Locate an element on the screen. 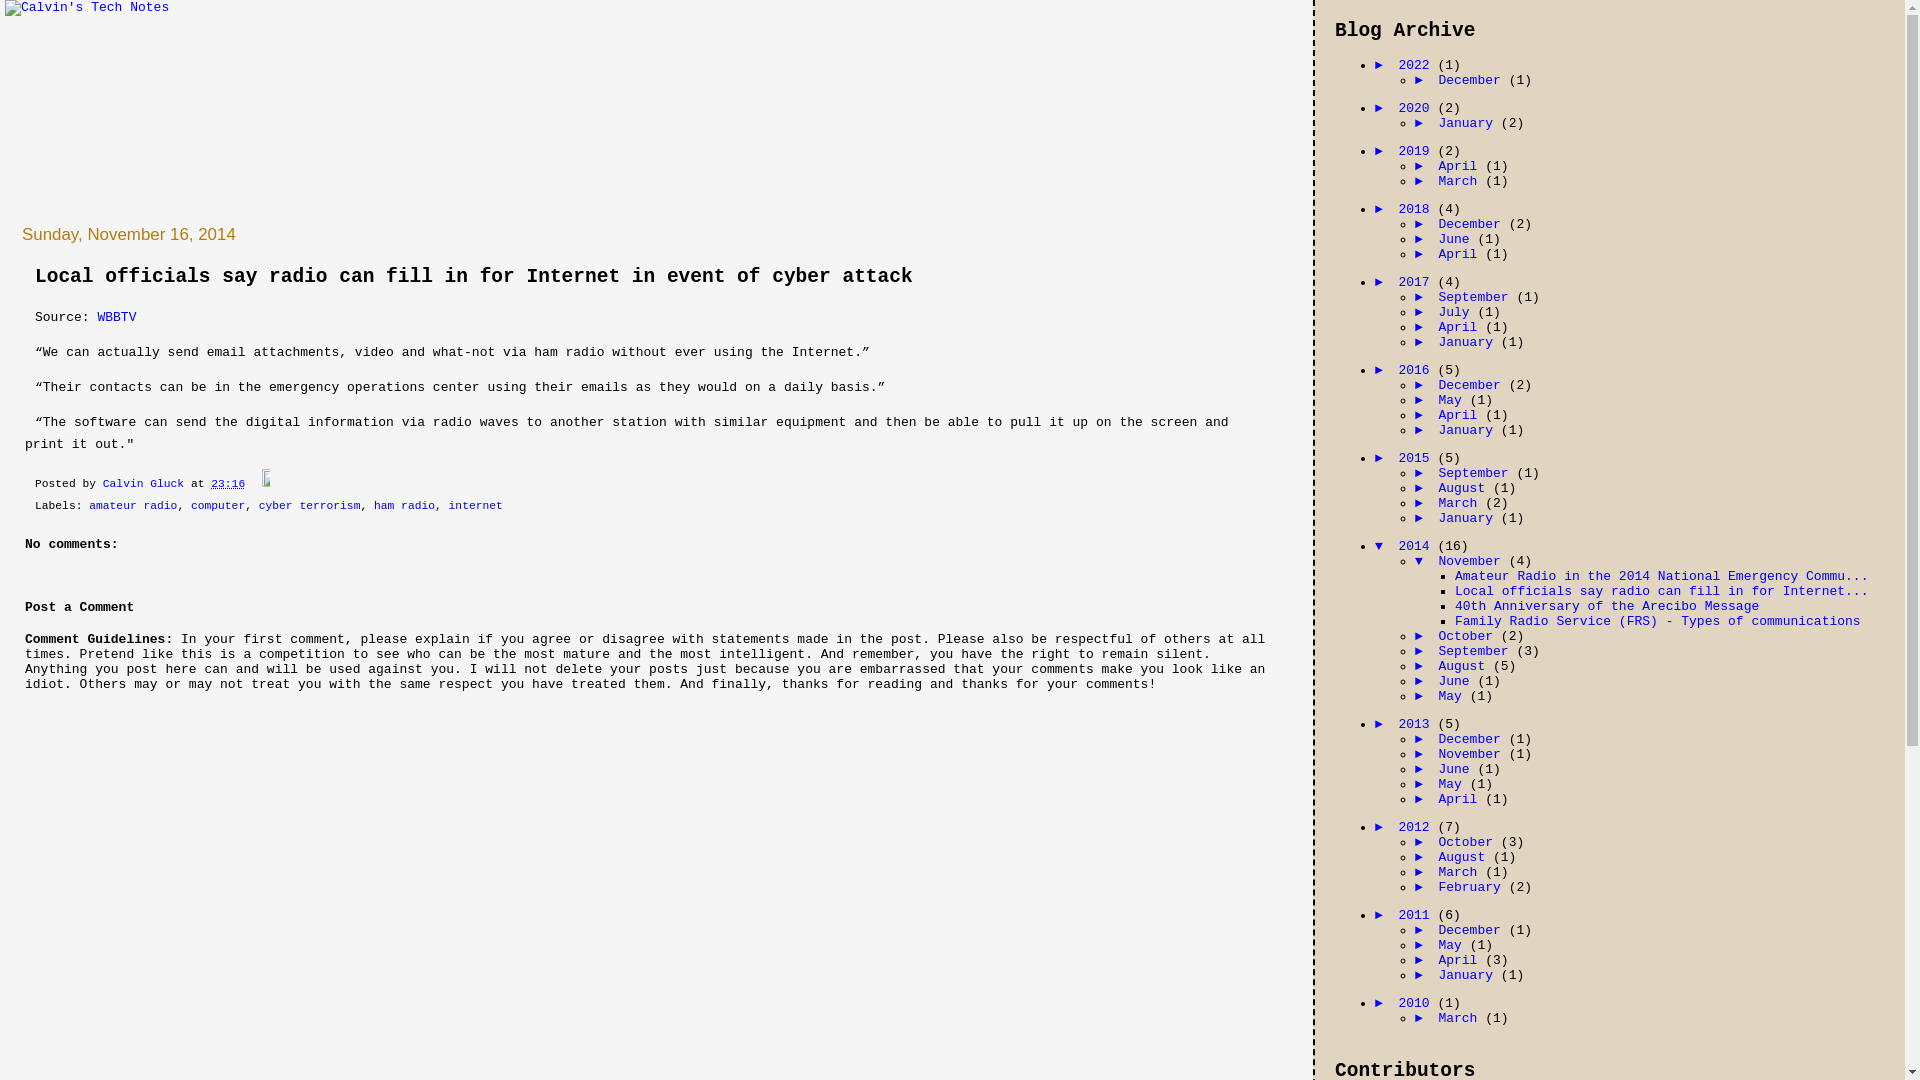  March is located at coordinates (1462, 182).